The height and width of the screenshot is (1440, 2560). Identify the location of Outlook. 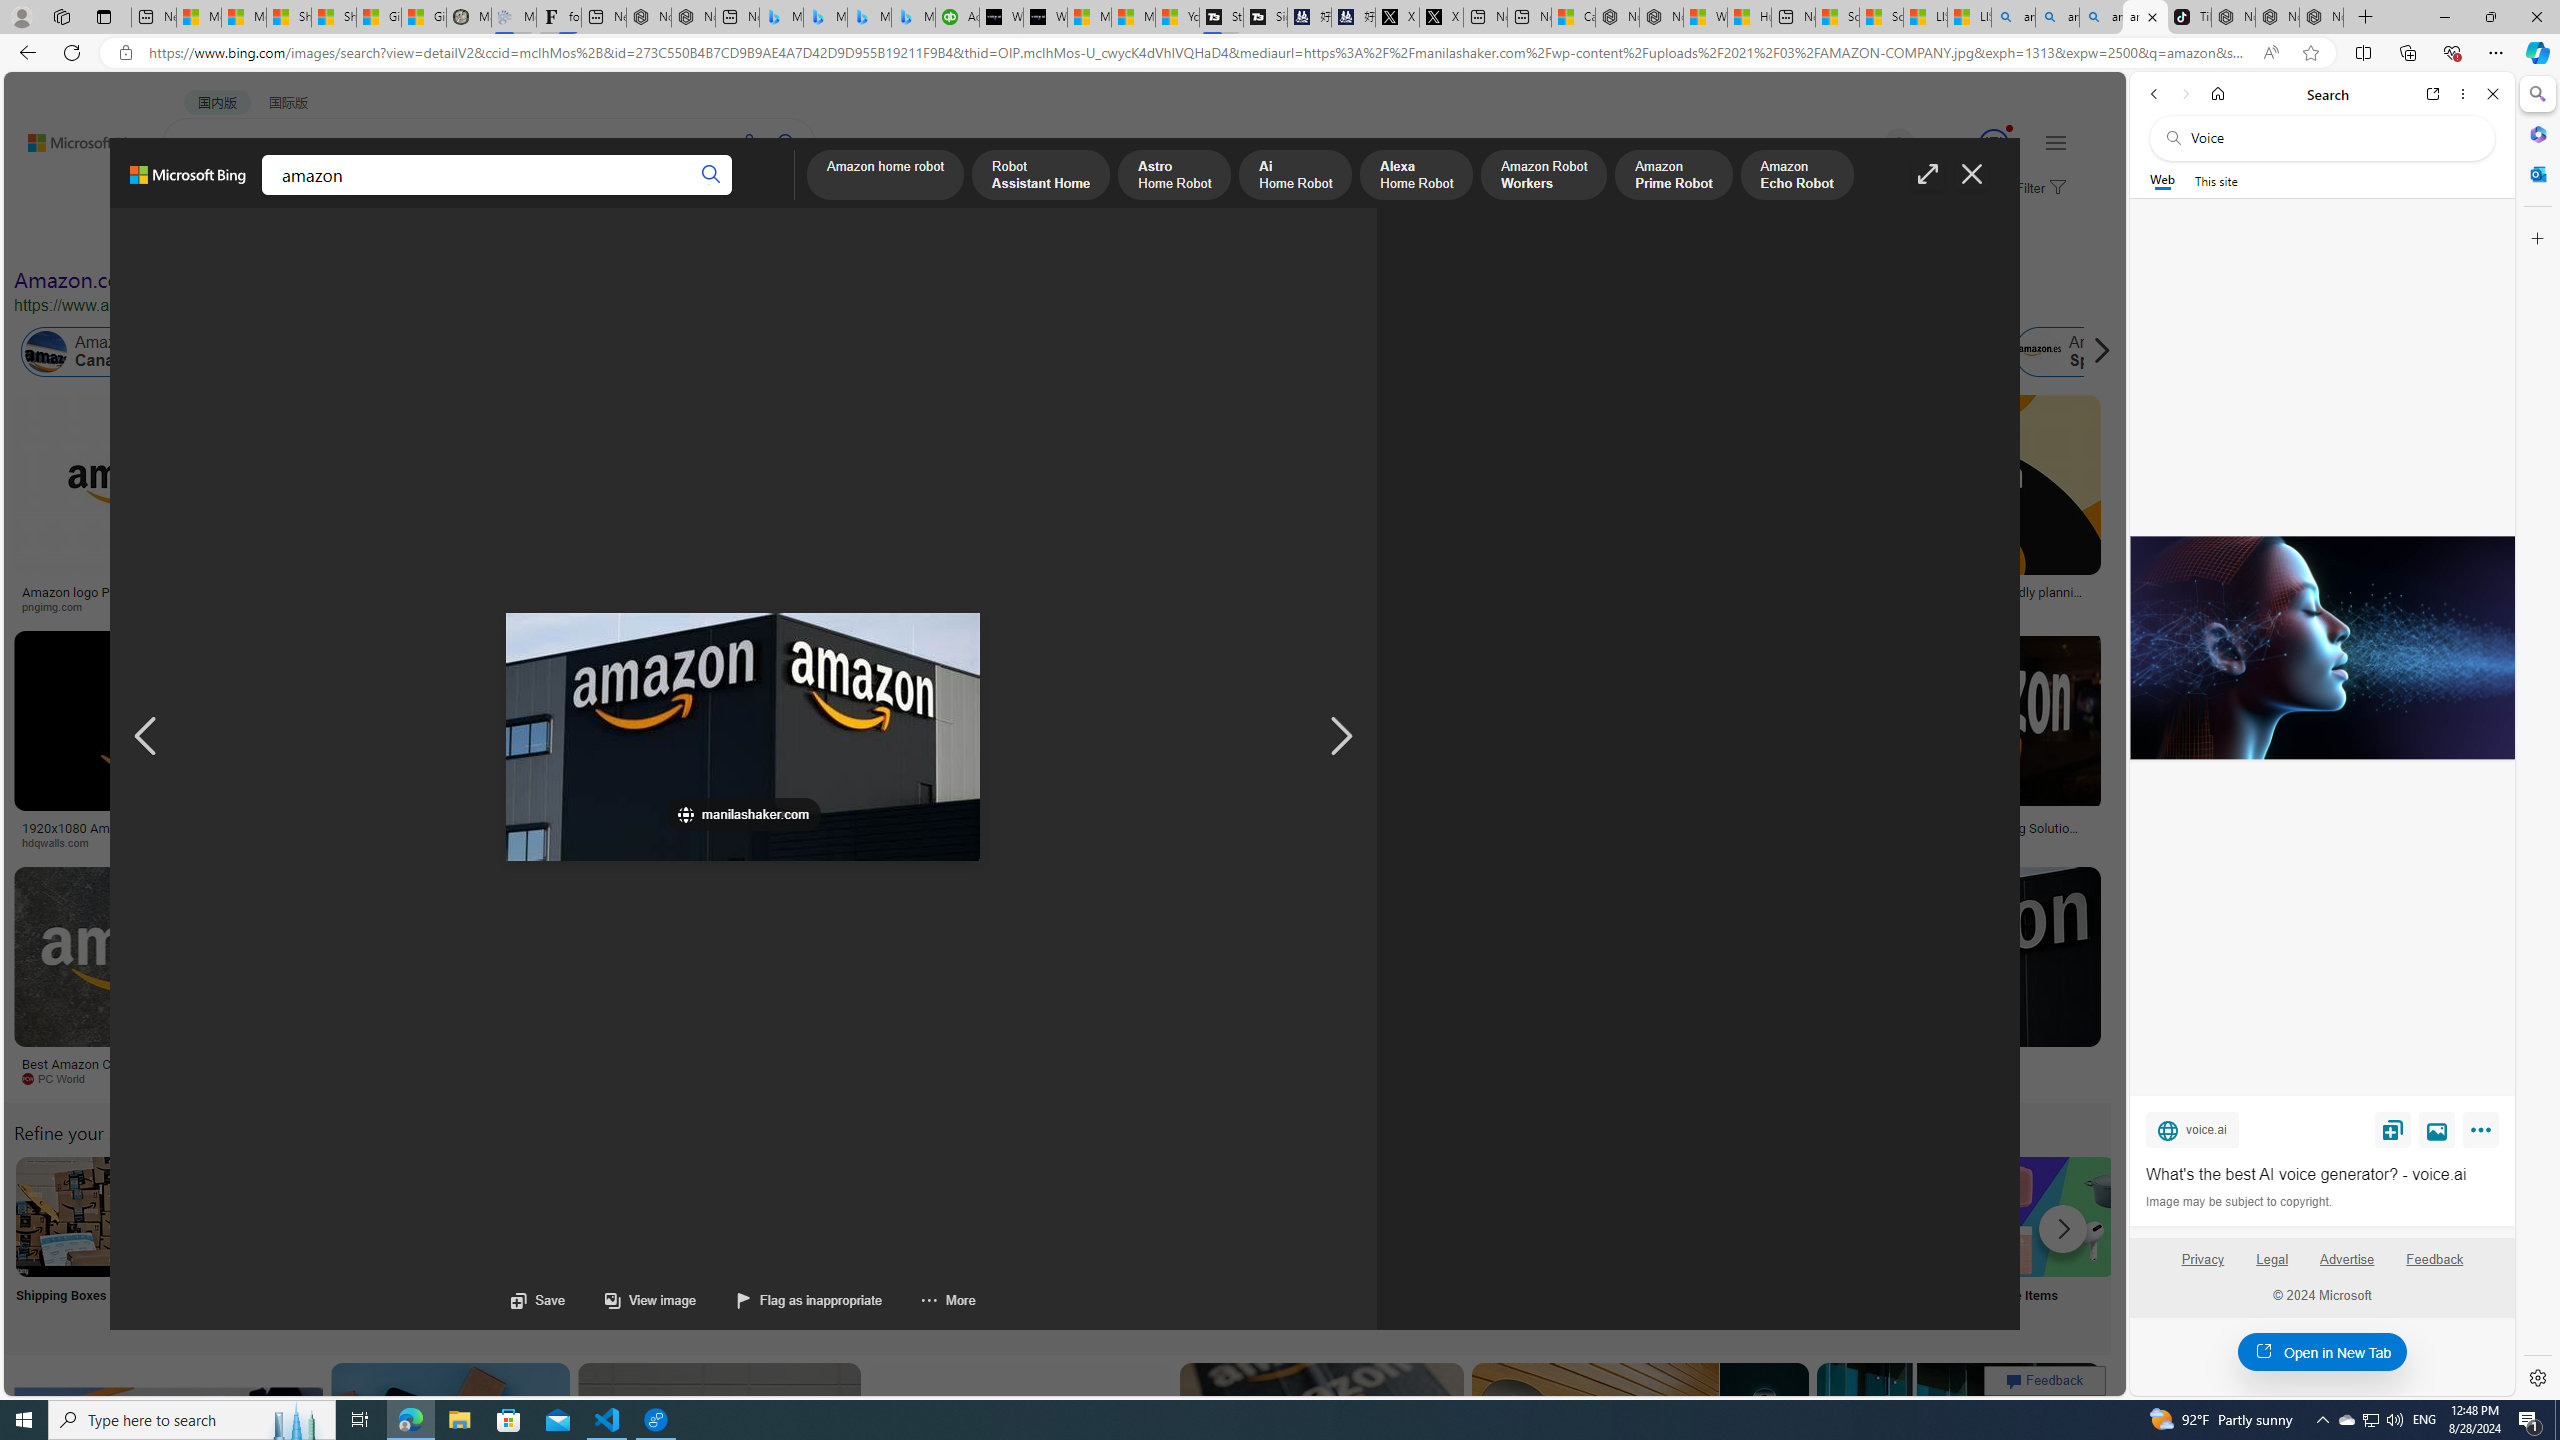
(2536, 173).